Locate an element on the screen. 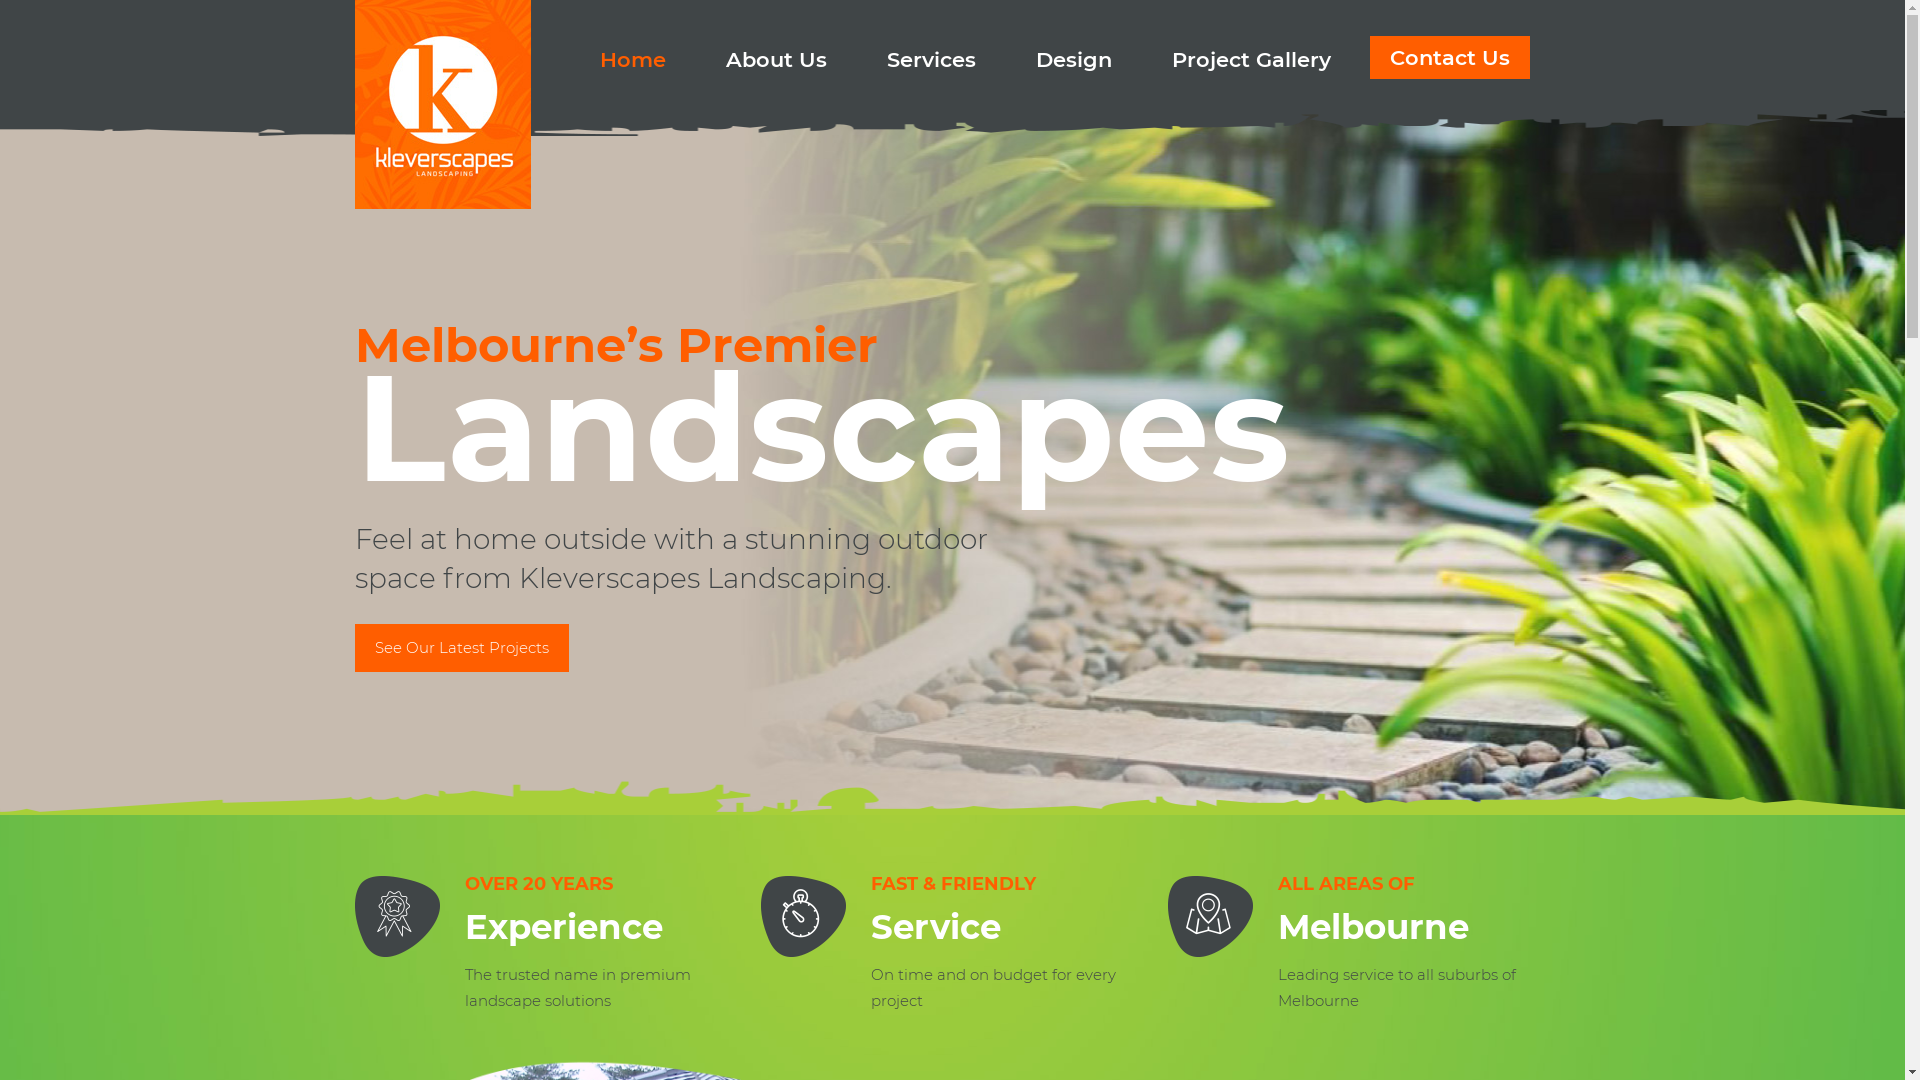 The width and height of the screenshot is (1920, 1080). Home is located at coordinates (633, 45).